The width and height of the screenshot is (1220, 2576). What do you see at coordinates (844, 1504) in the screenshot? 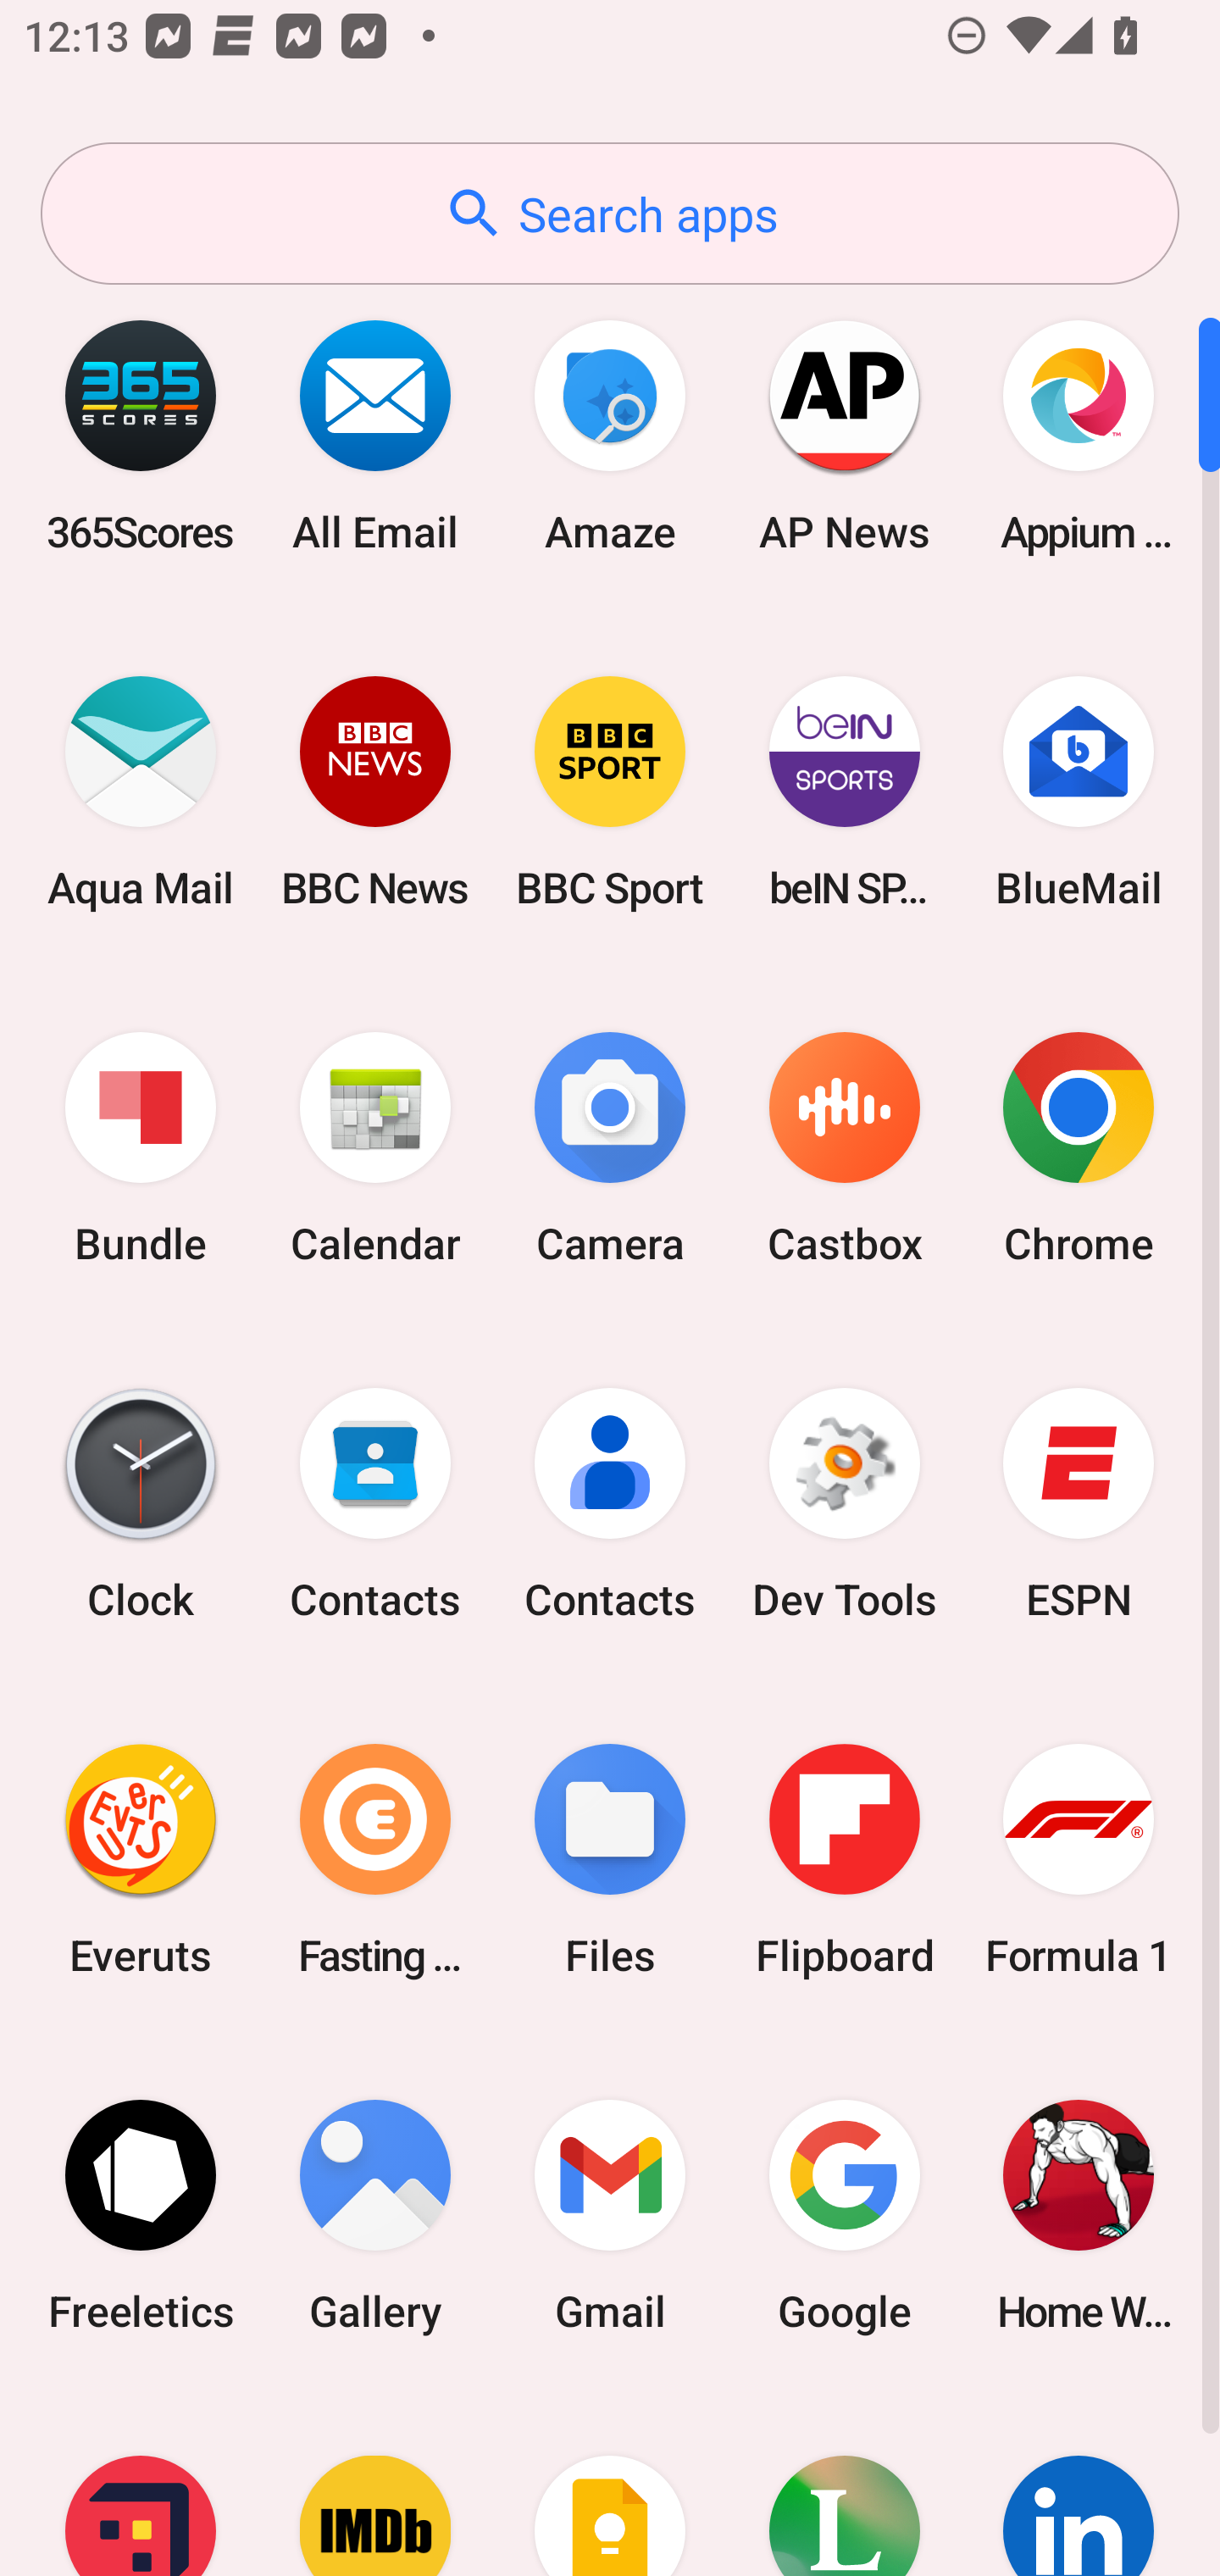
I see `Dev Tools` at bounding box center [844, 1504].